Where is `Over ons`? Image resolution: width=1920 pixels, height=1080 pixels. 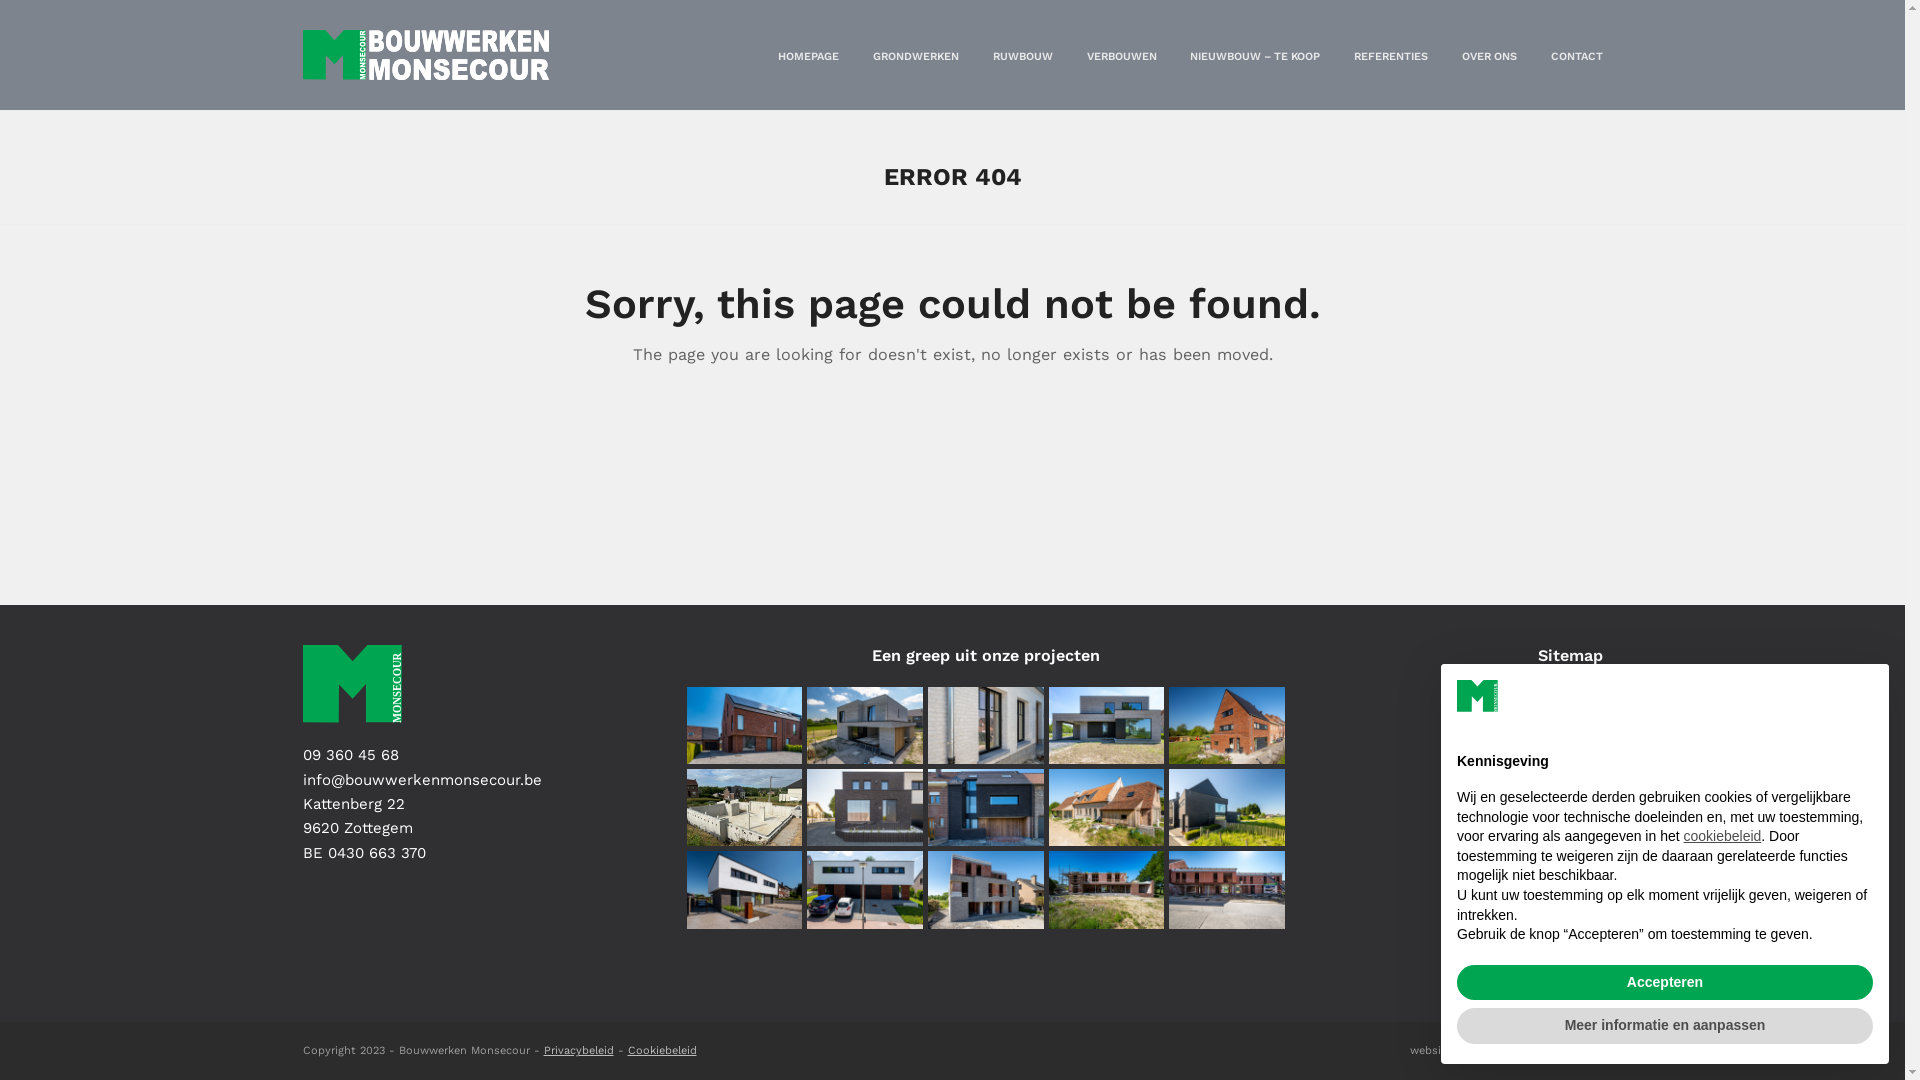
Over ons is located at coordinates (1570, 943).